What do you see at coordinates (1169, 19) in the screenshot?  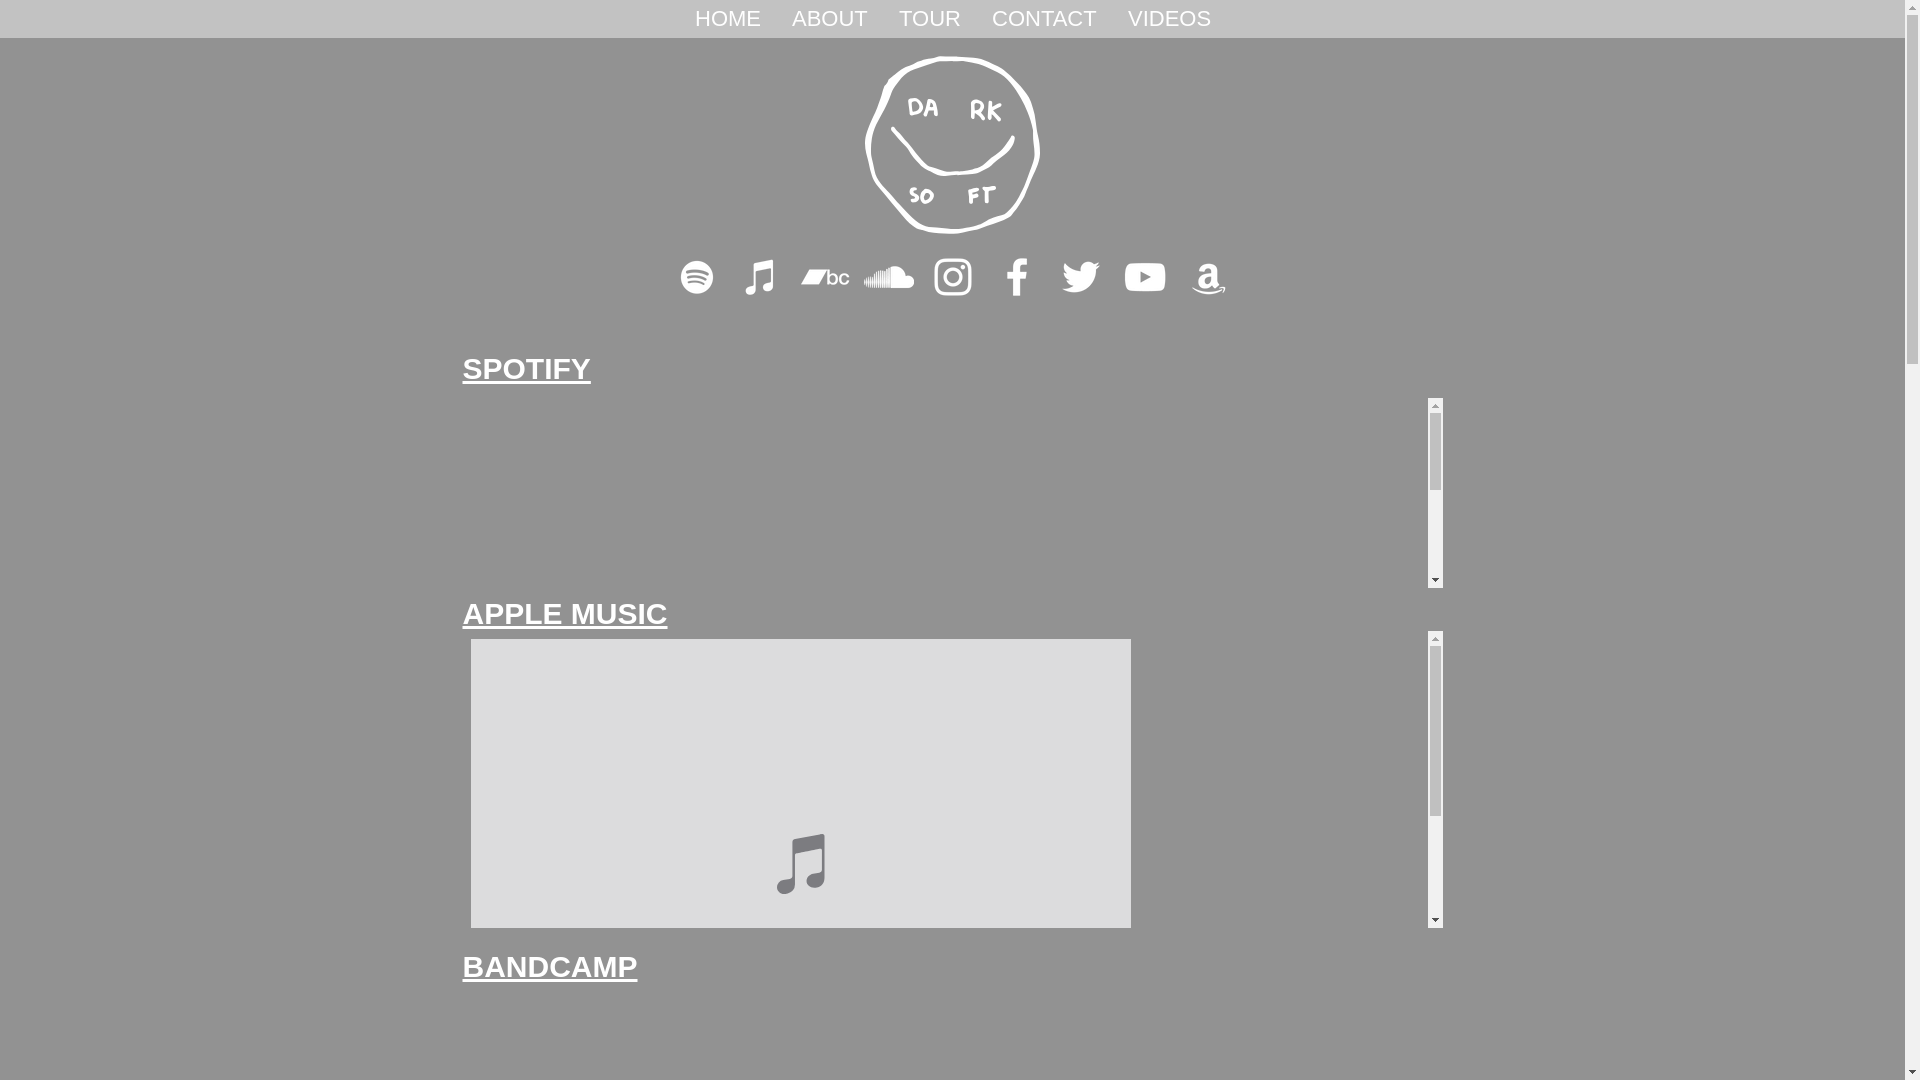 I see `VIDEOS` at bounding box center [1169, 19].